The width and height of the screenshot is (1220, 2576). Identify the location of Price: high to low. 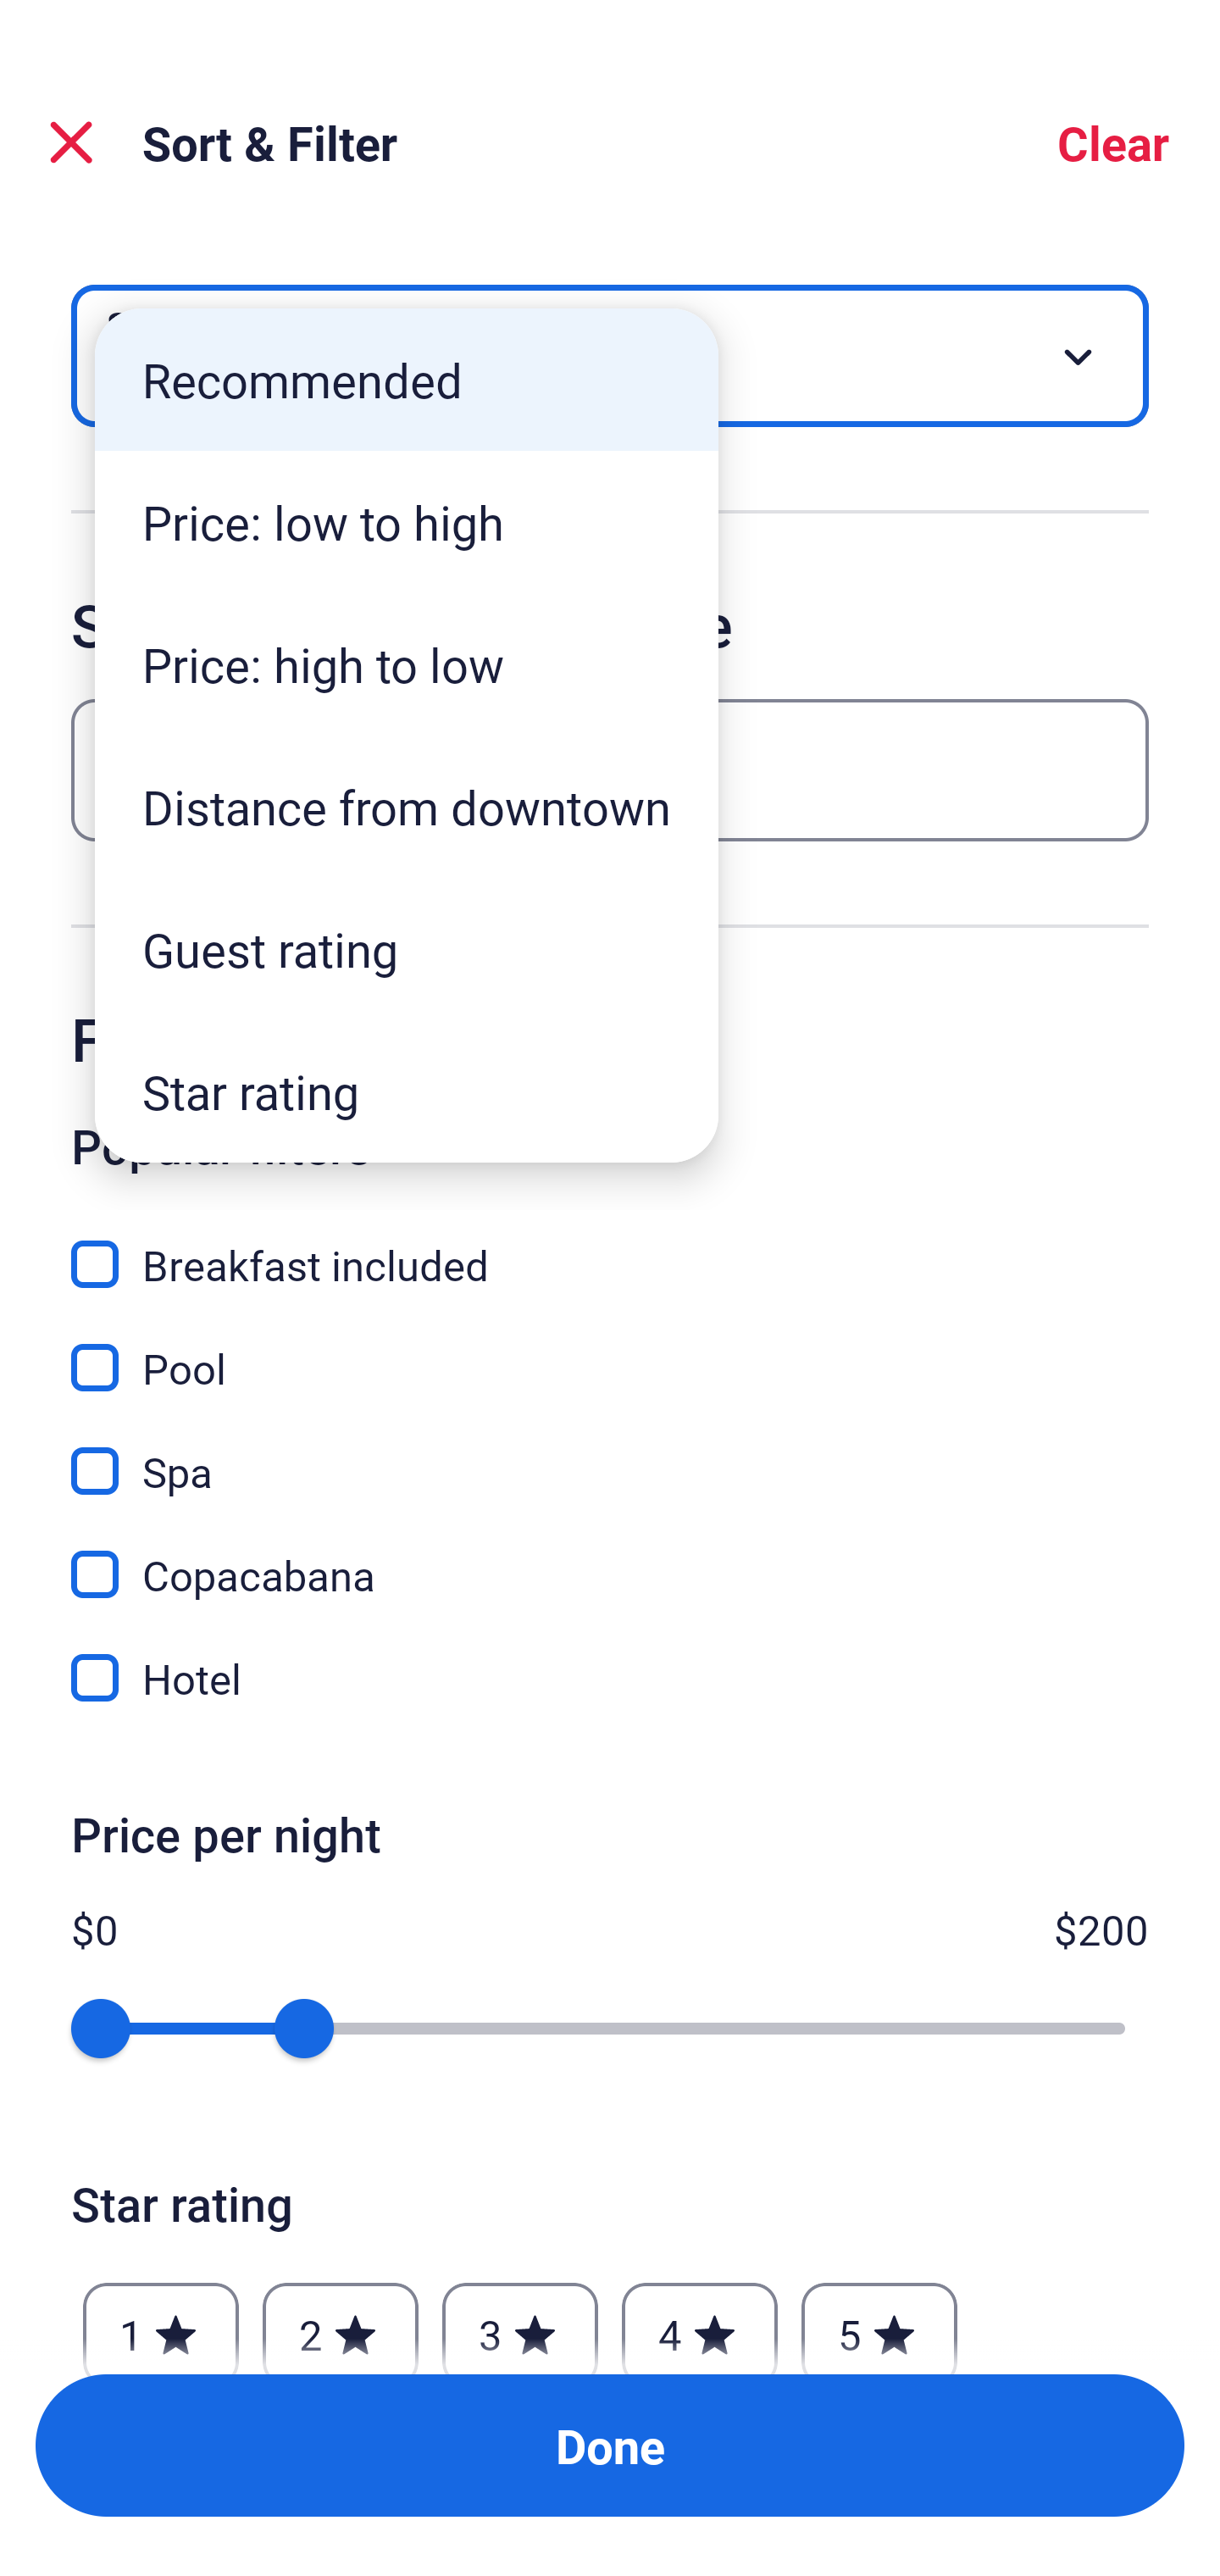
(407, 664).